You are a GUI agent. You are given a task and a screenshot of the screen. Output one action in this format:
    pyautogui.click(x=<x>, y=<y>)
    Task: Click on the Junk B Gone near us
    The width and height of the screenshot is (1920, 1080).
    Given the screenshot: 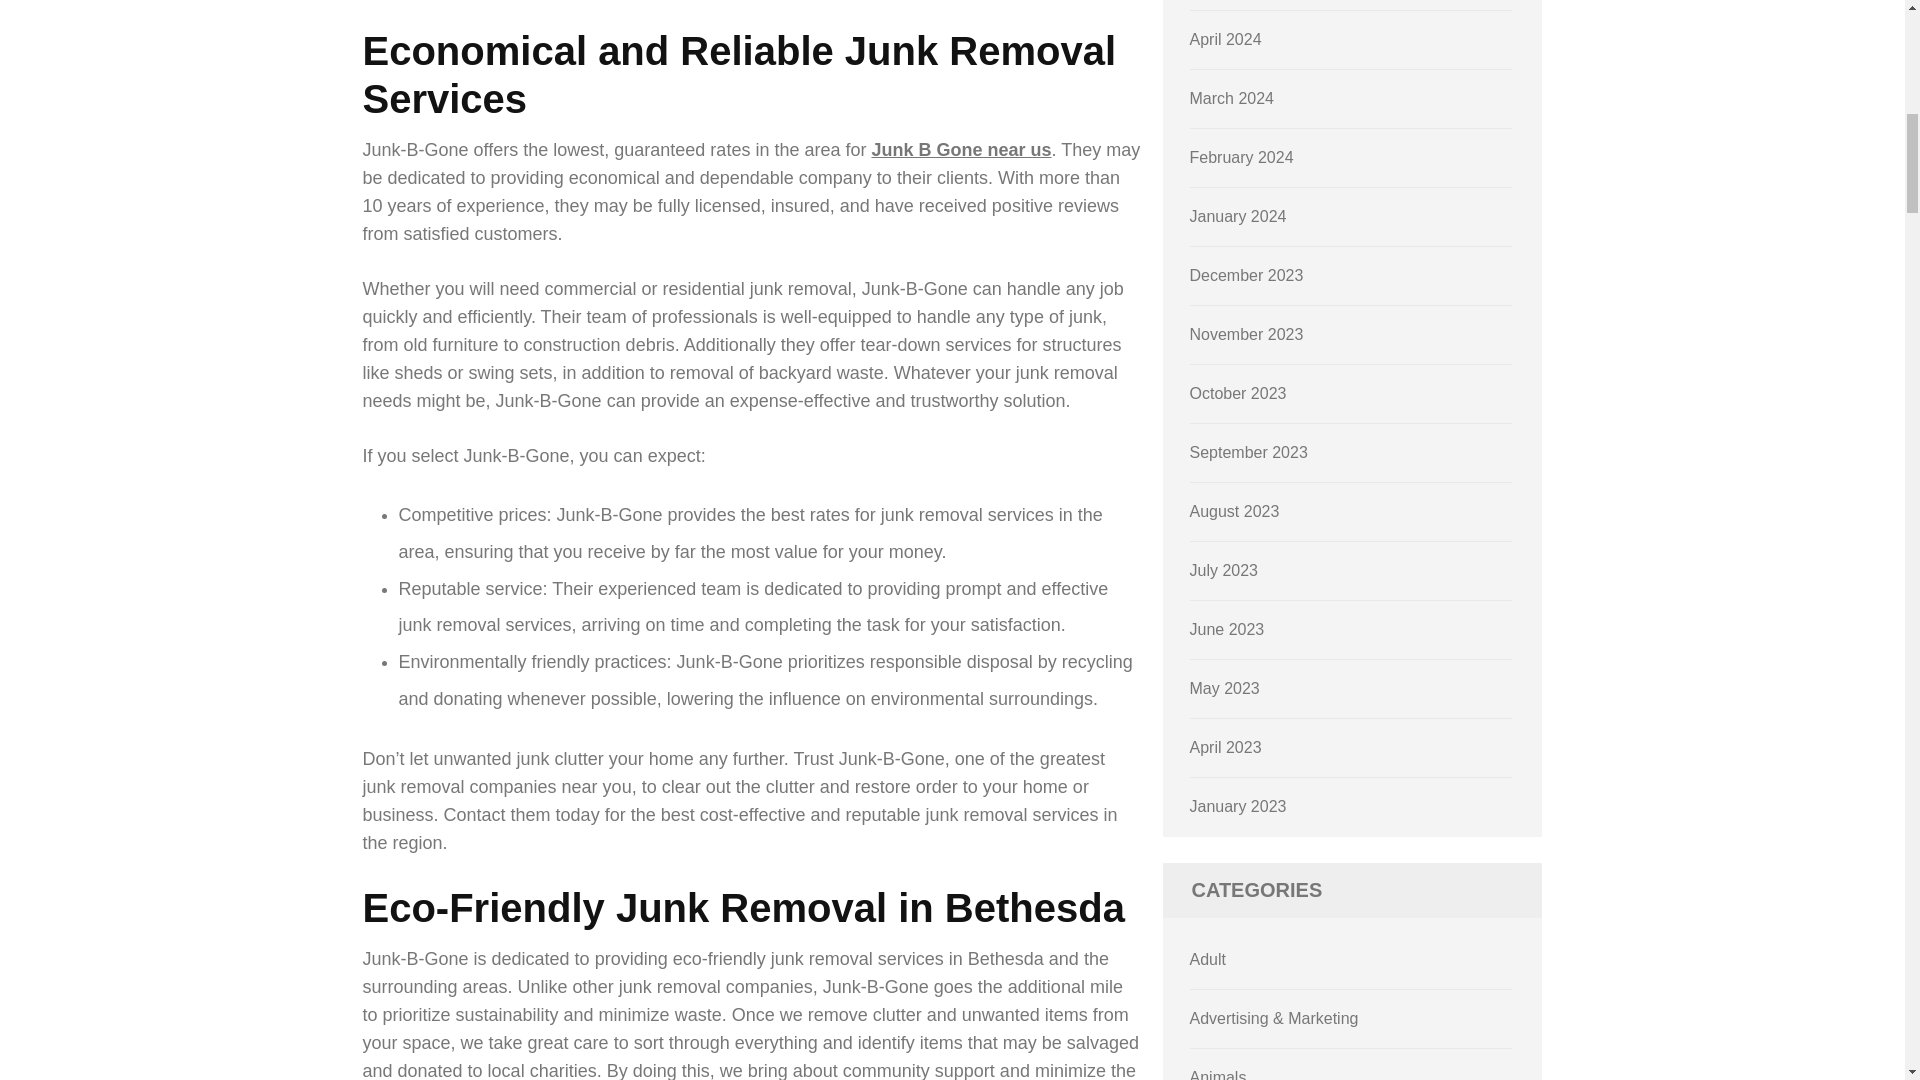 What is the action you would take?
    pyautogui.click(x=960, y=150)
    